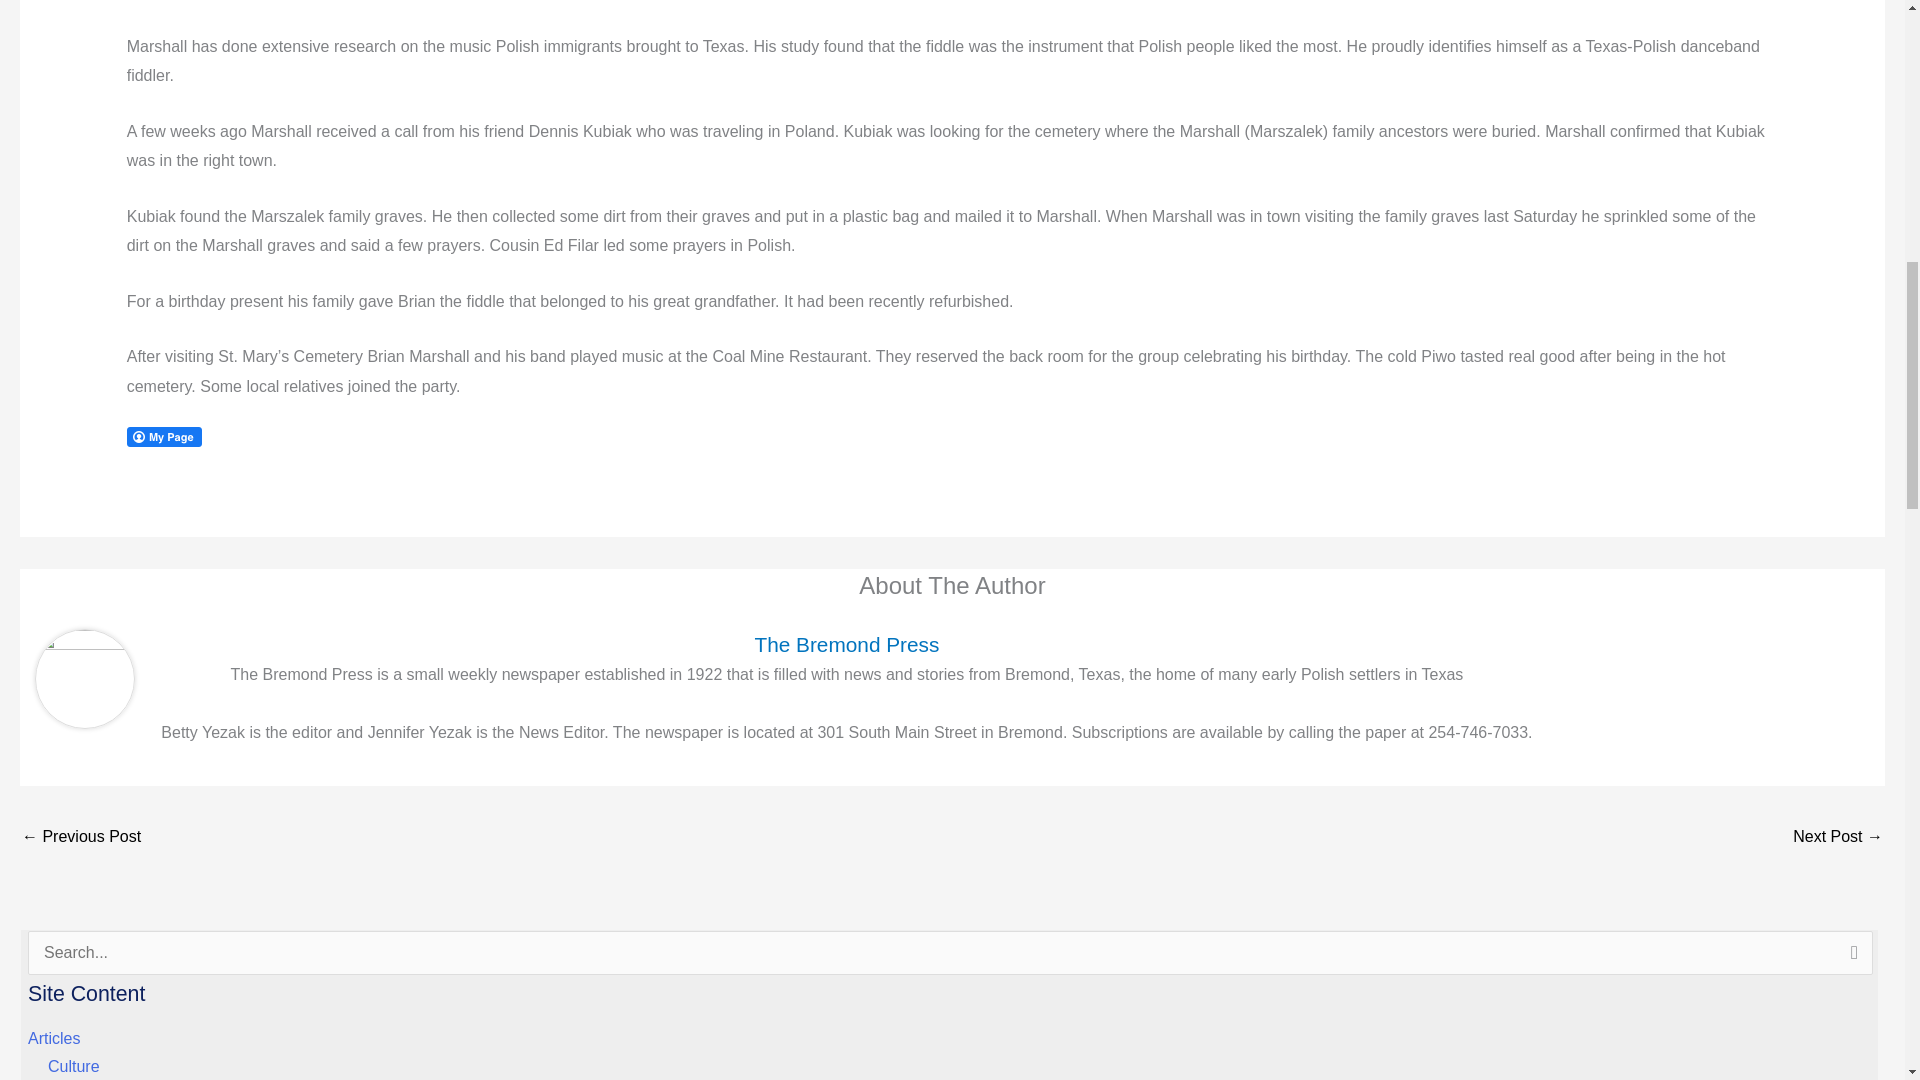  I want to click on Folklife Festival in San Antonio, so click(1838, 838).